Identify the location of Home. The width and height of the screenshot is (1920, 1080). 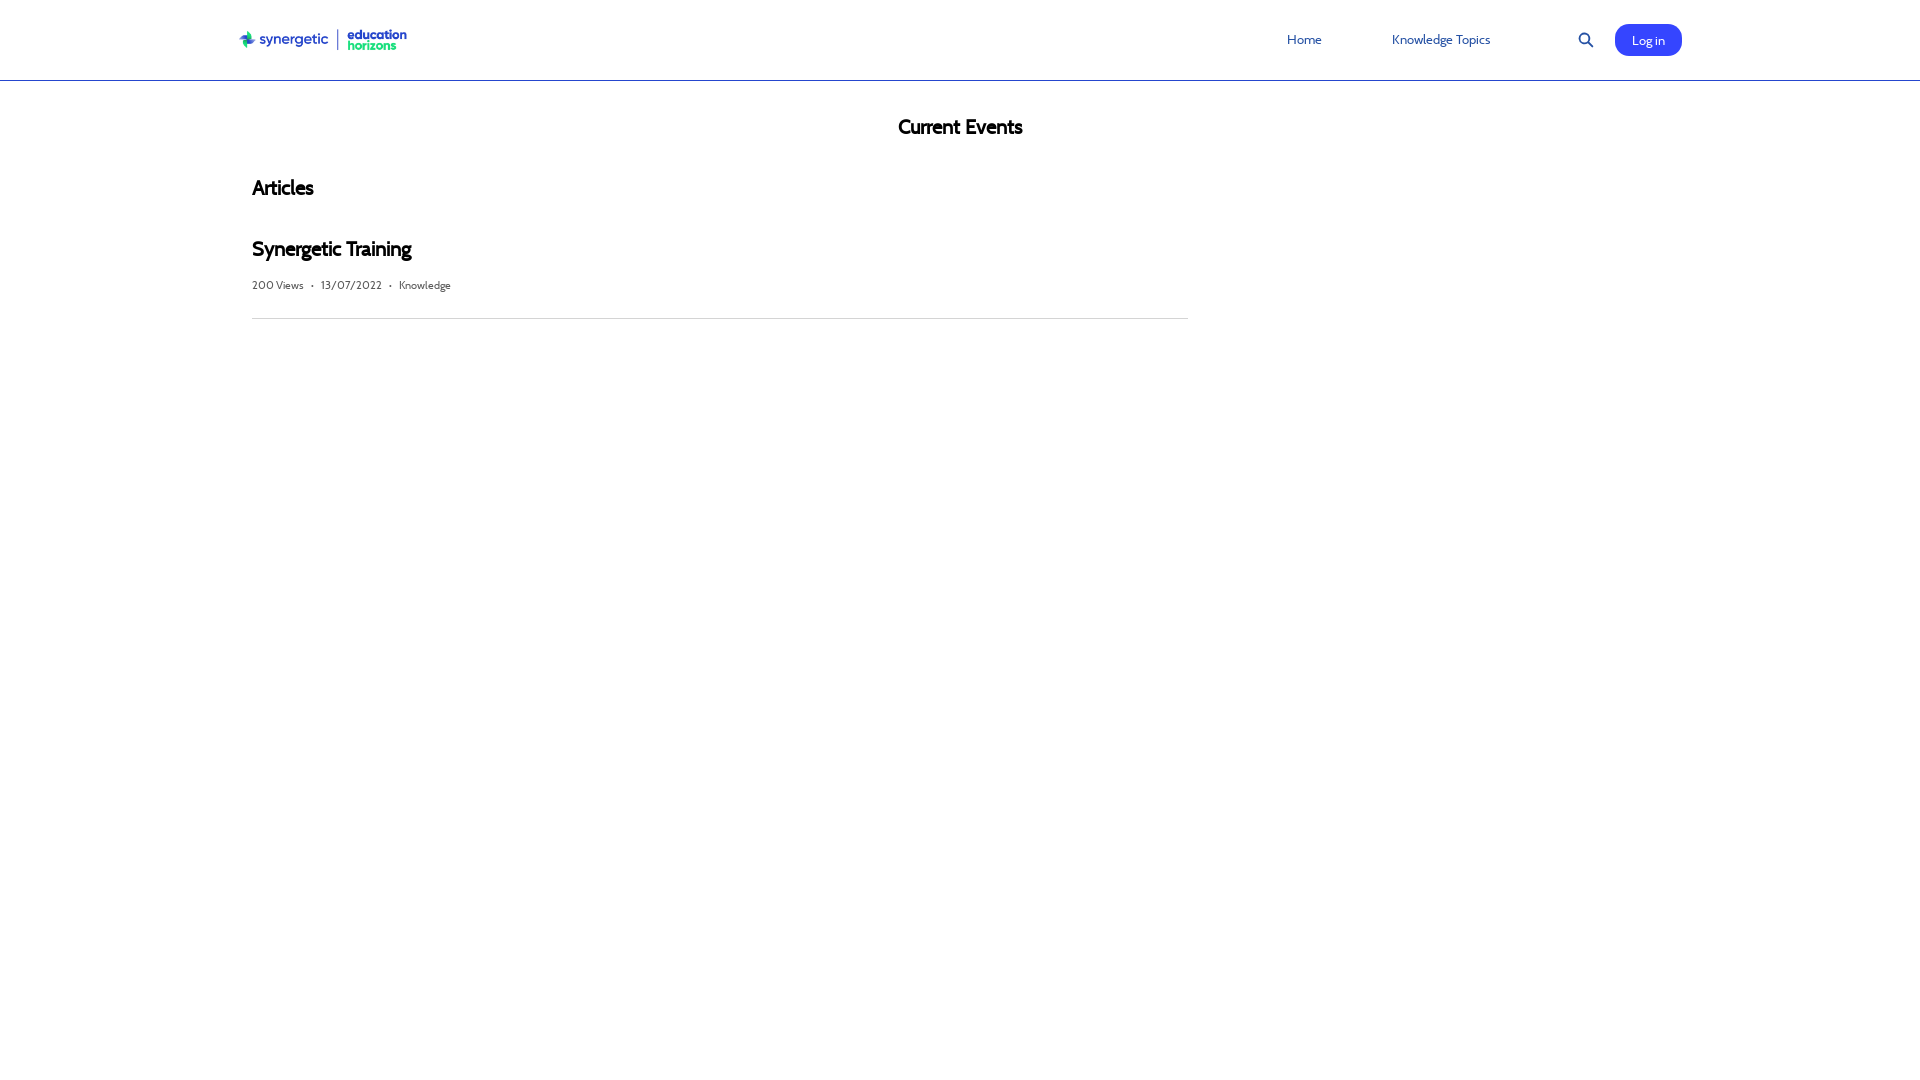
(1304, 39).